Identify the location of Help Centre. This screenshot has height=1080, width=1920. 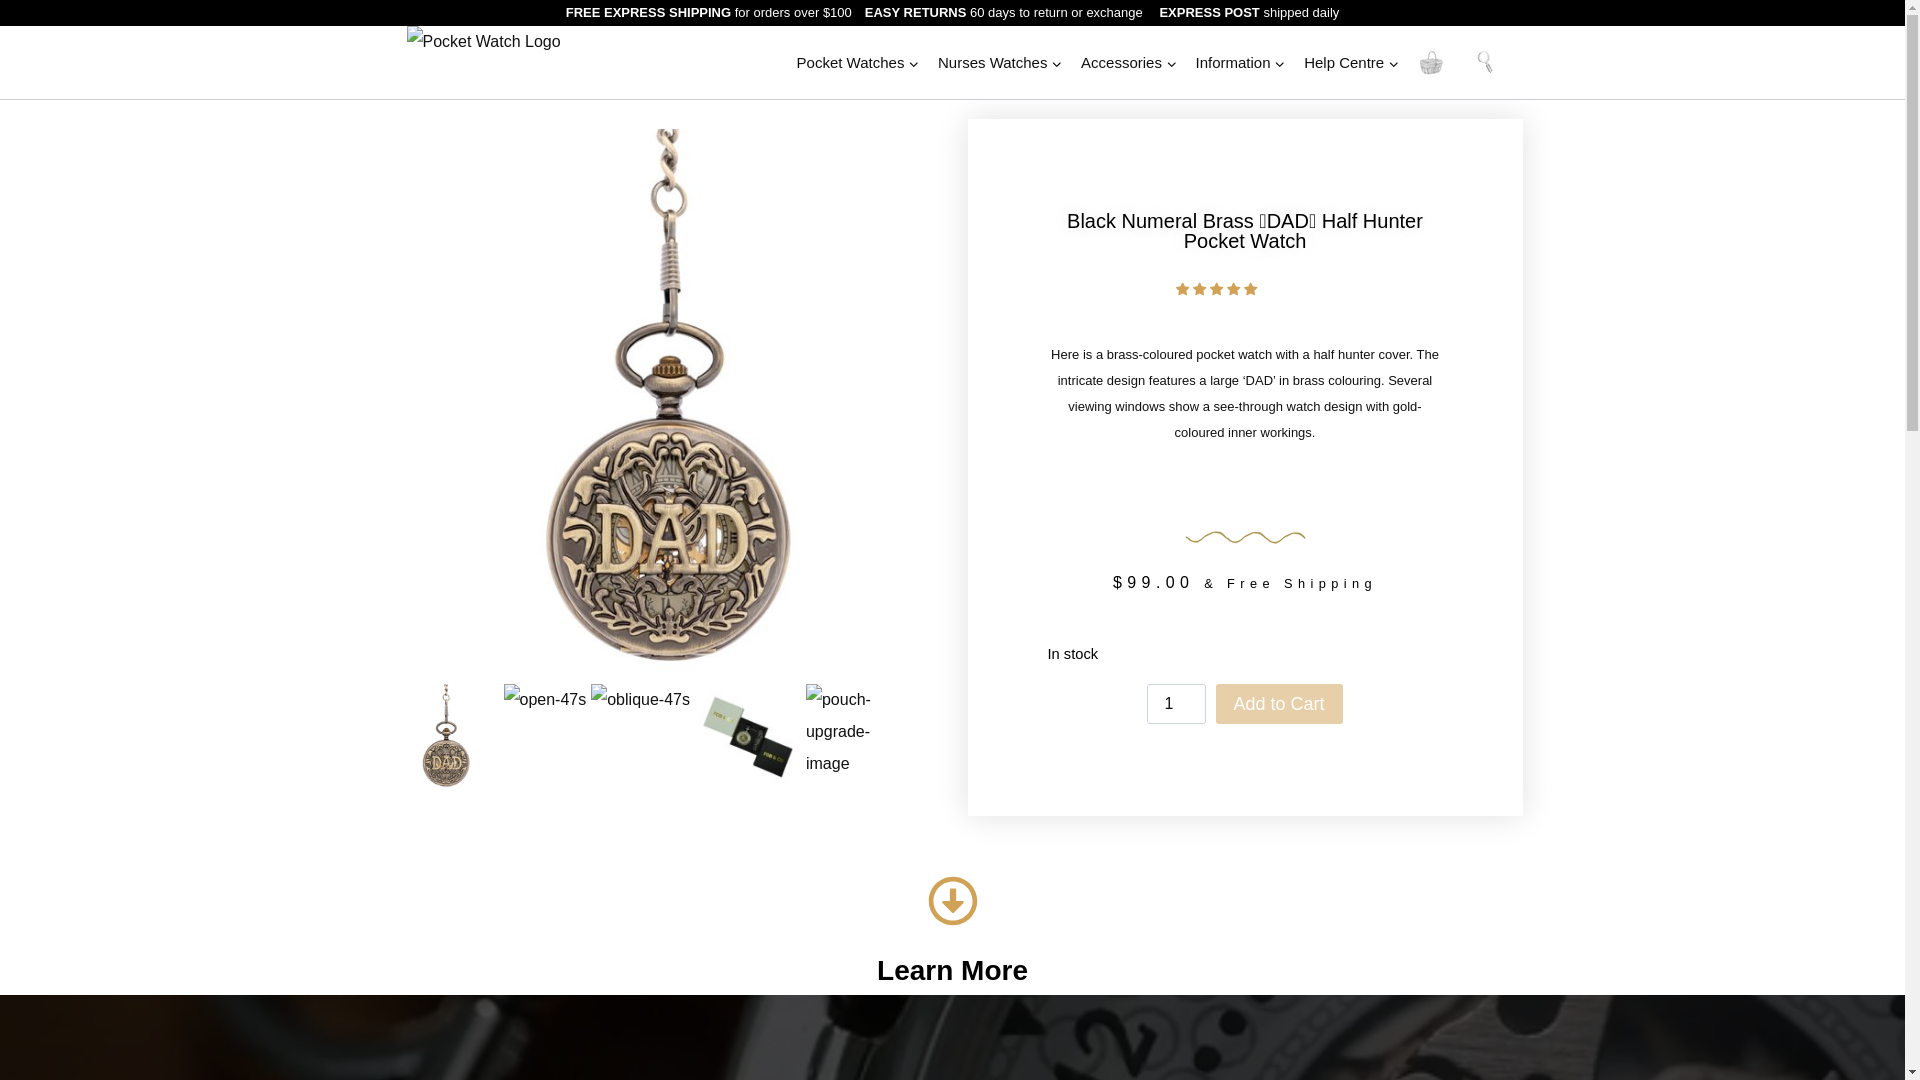
(1352, 62).